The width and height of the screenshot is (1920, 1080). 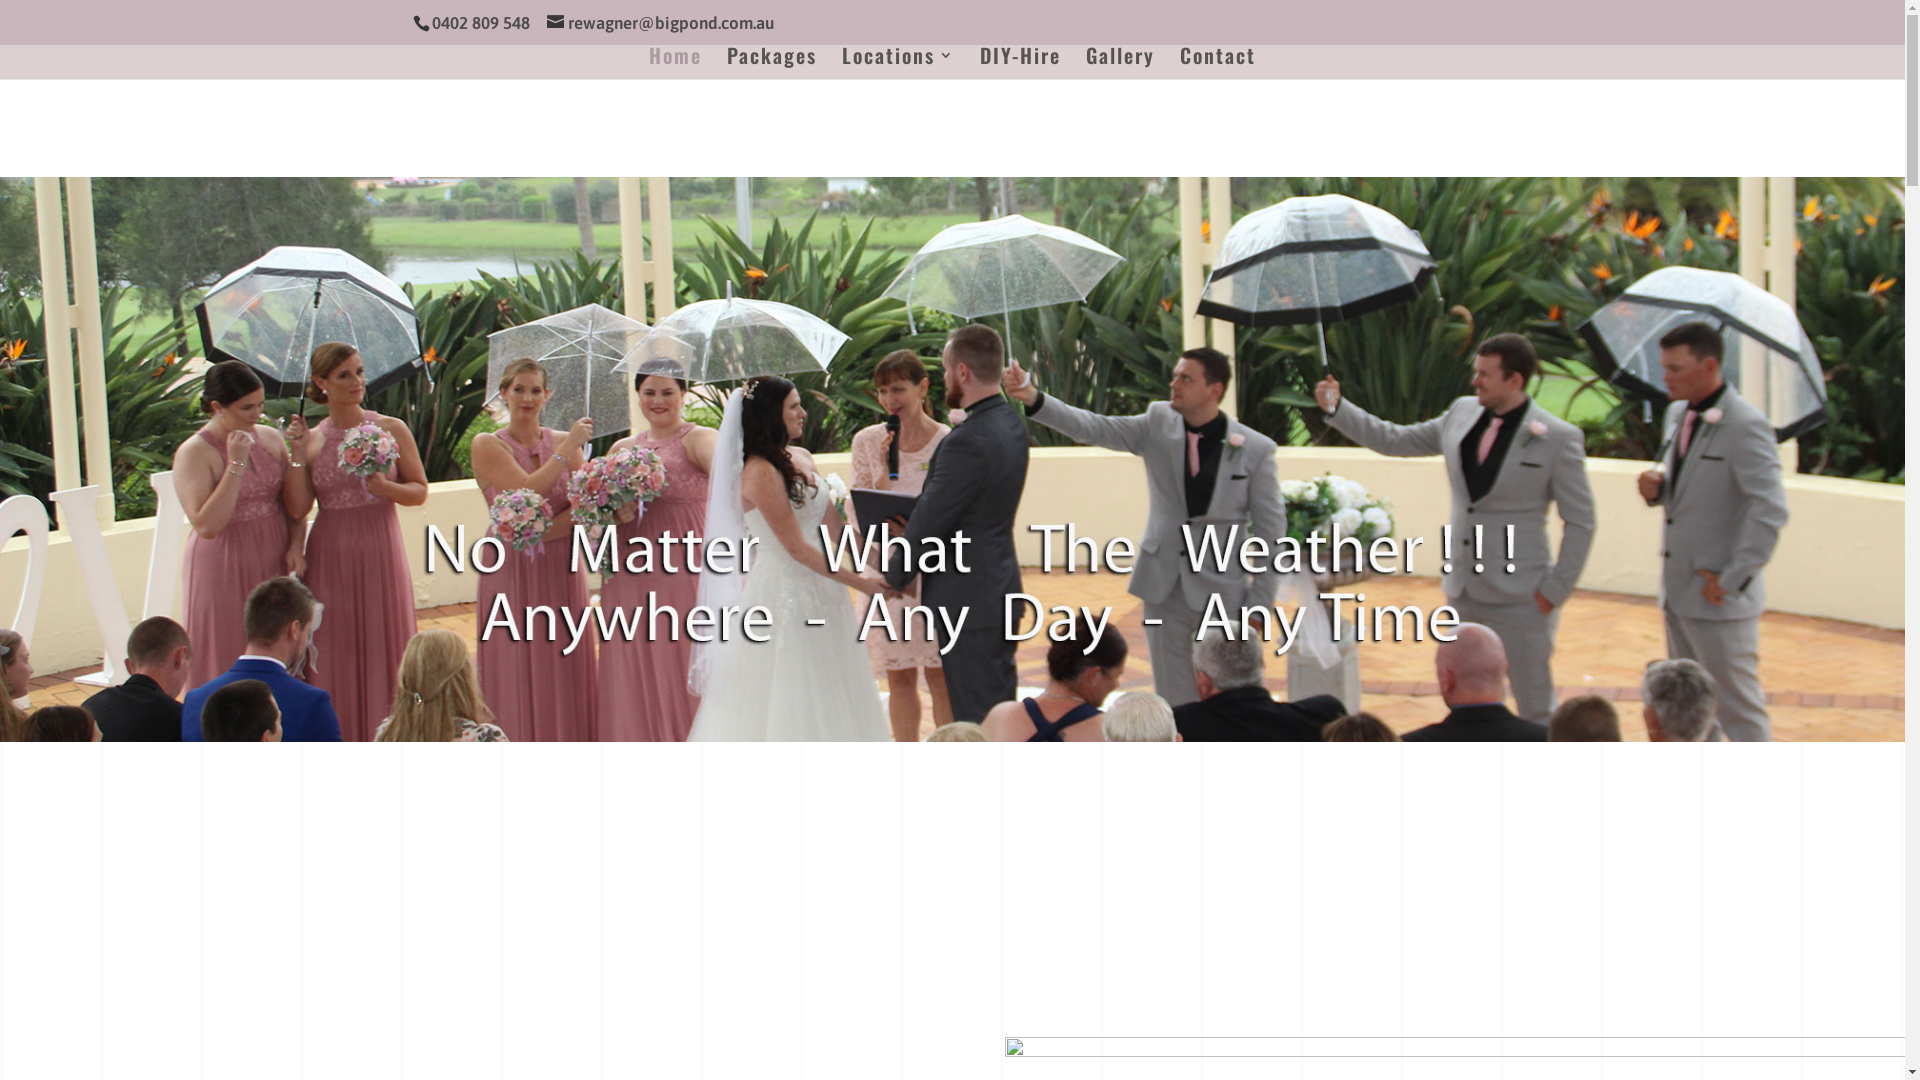 What do you see at coordinates (1020, 64) in the screenshot?
I see `DIY-Hire` at bounding box center [1020, 64].